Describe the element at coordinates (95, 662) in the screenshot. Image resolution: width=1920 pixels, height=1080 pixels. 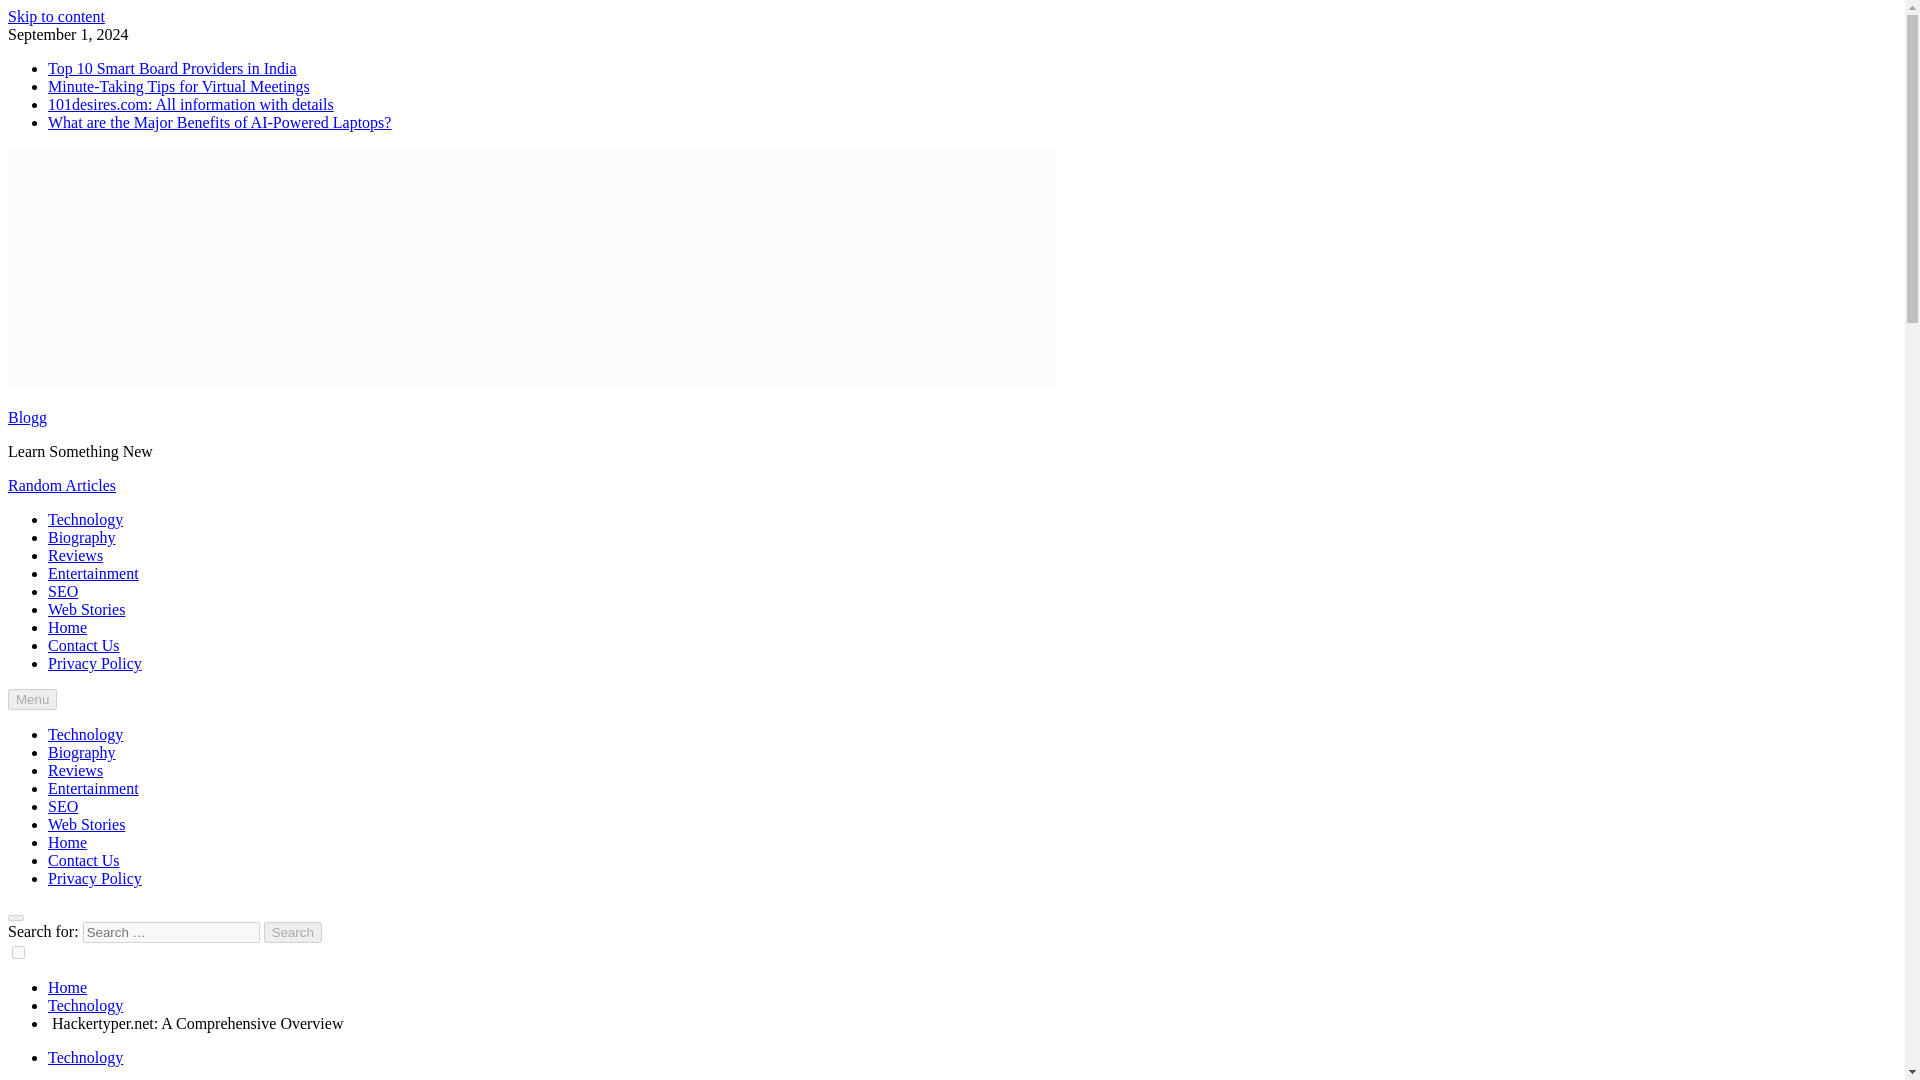
I see `Privacy Policy` at that location.